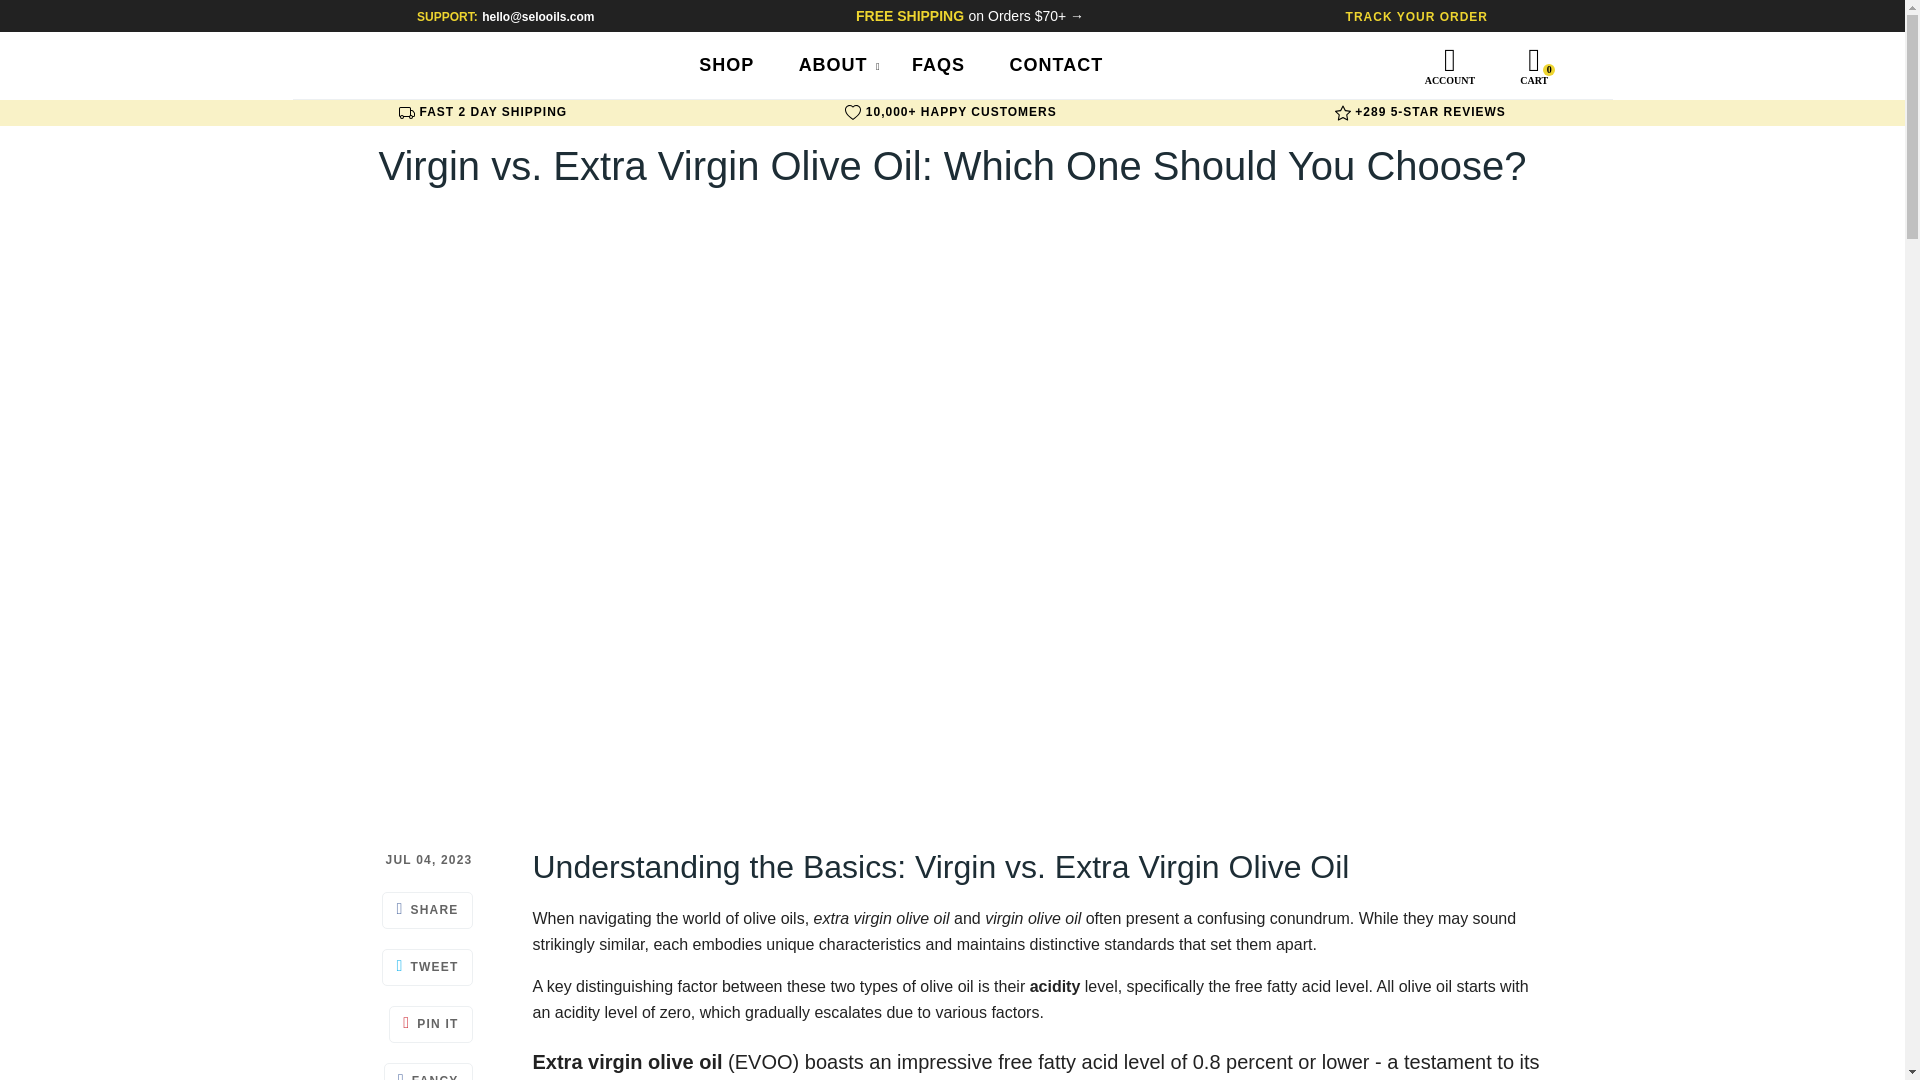  What do you see at coordinates (1056, 64) in the screenshot?
I see `CONTACT` at bounding box center [1056, 64].